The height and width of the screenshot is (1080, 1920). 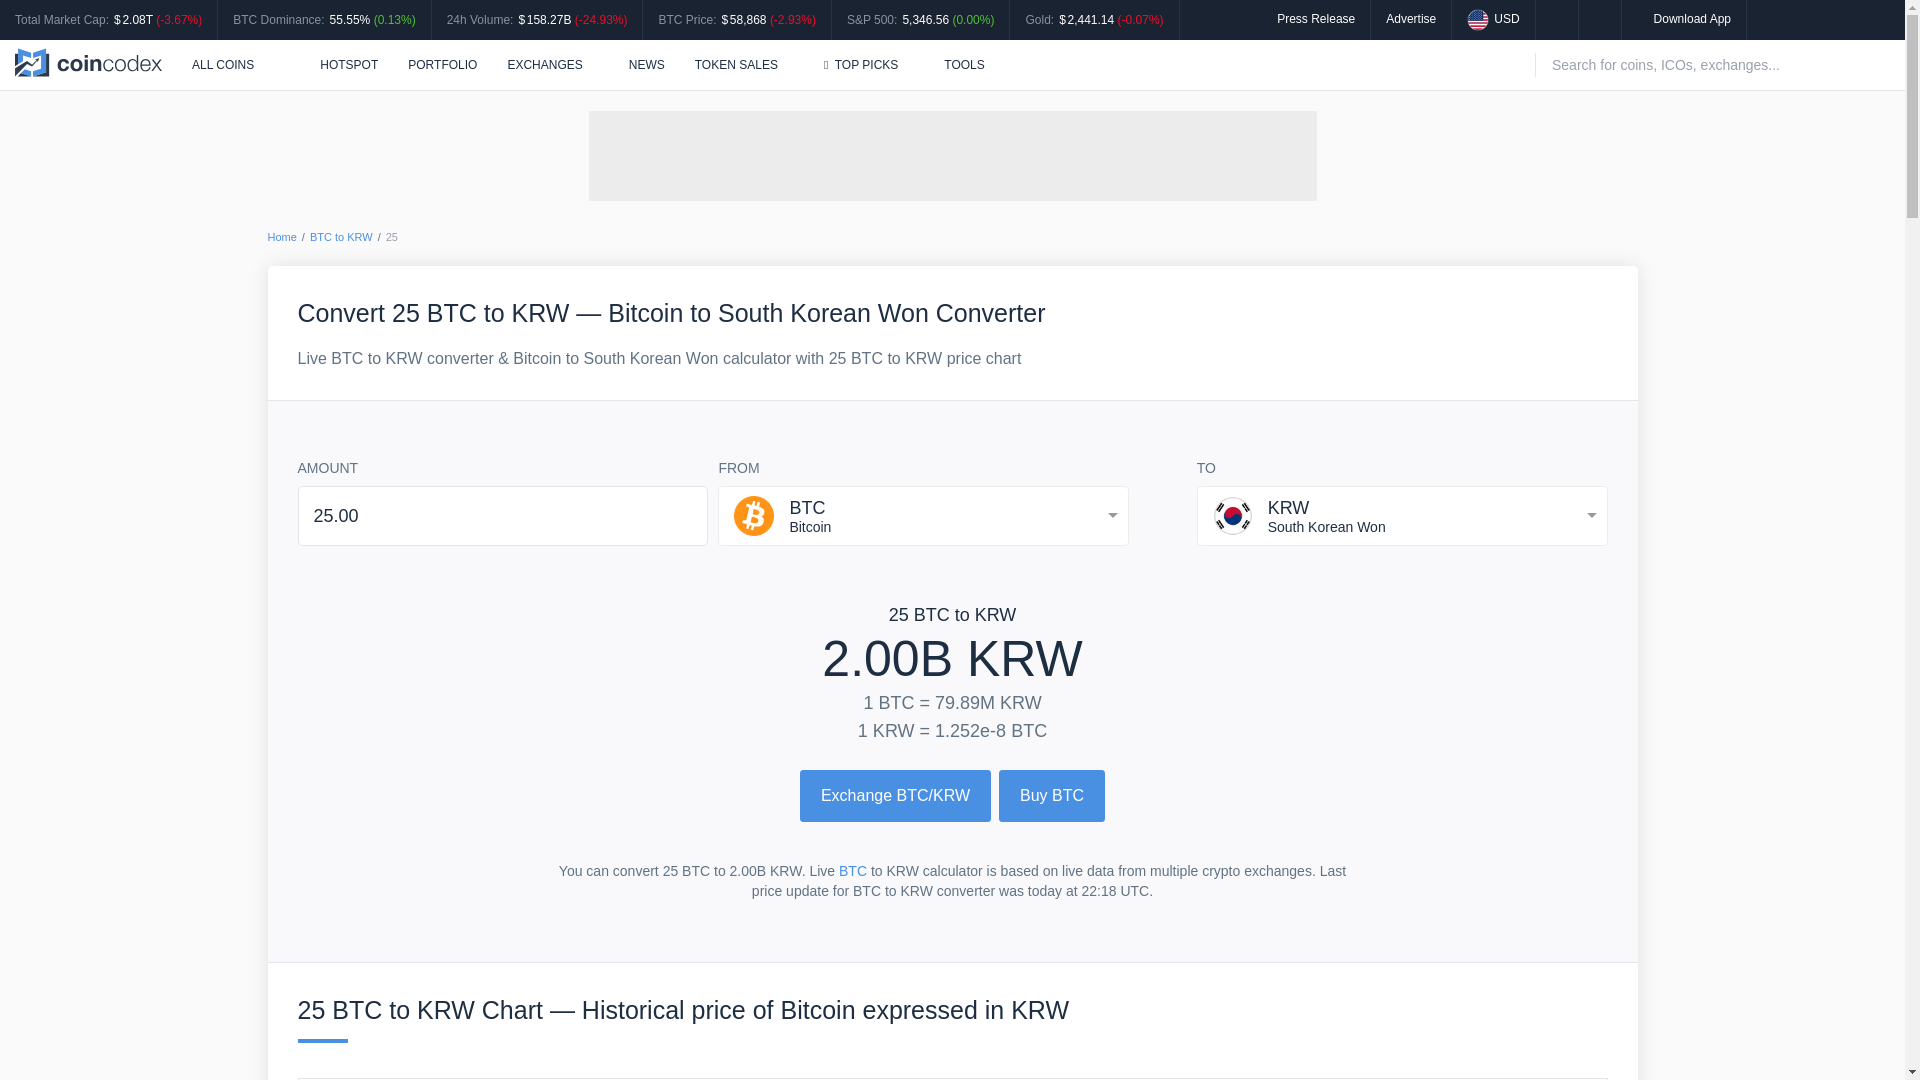 I want to click on HOTSPOT, so click(x=338, y=64).